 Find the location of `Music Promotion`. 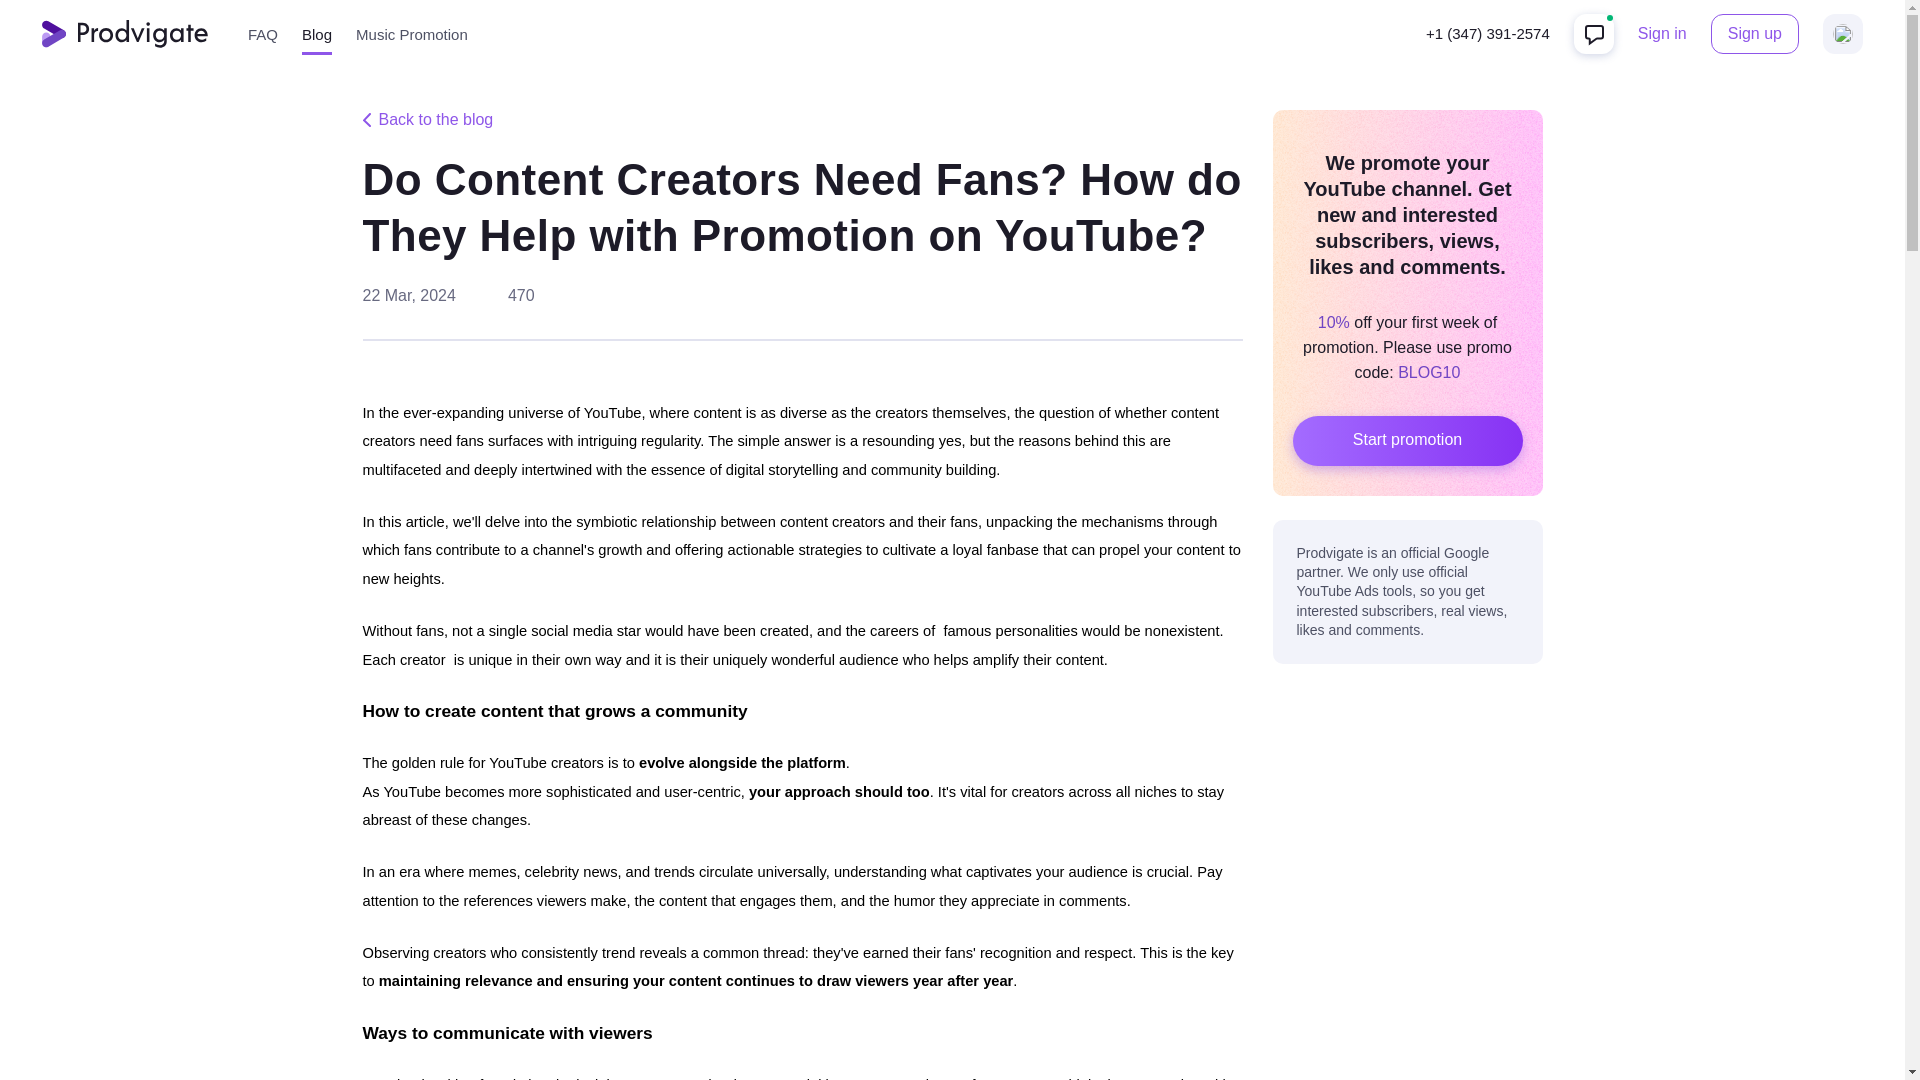

Music Promotion is located at coordinates (412, 34).